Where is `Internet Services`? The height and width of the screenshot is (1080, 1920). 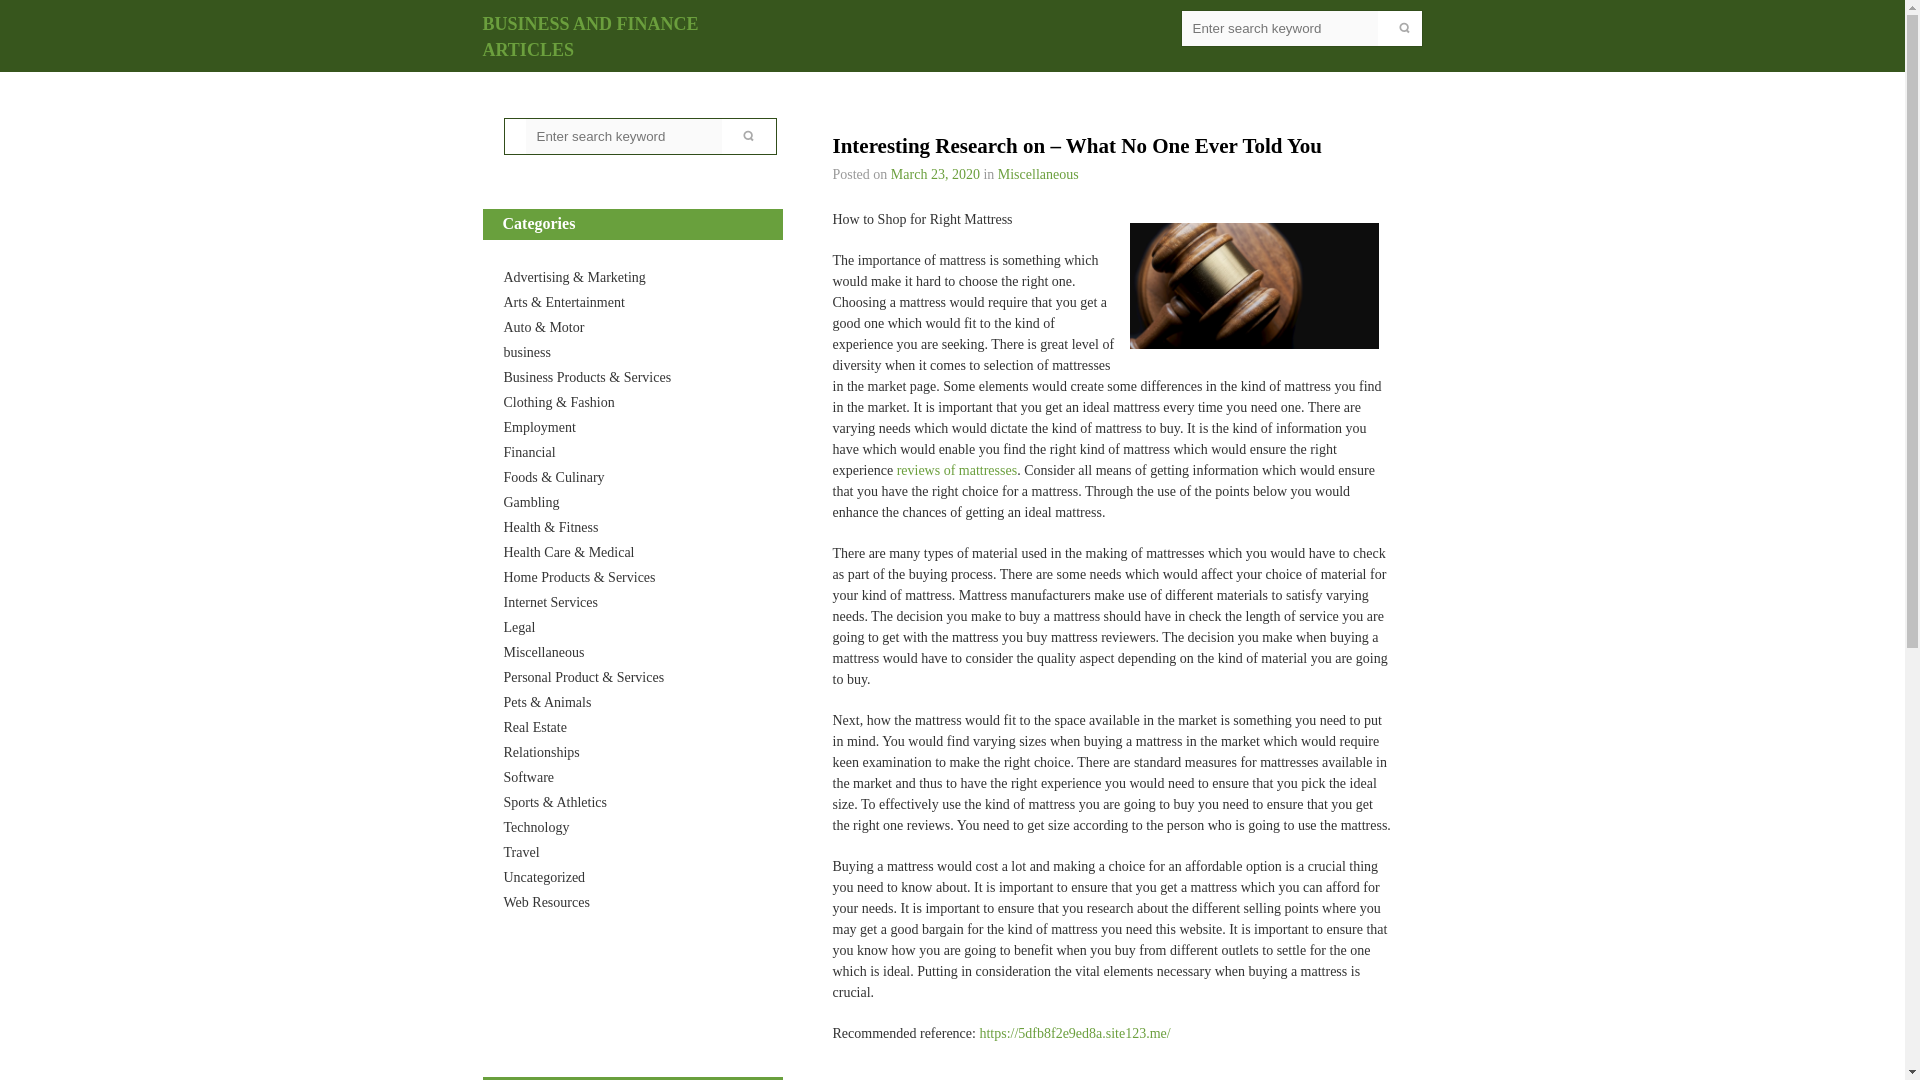
Internet Services is located at coordinates (550, 602).